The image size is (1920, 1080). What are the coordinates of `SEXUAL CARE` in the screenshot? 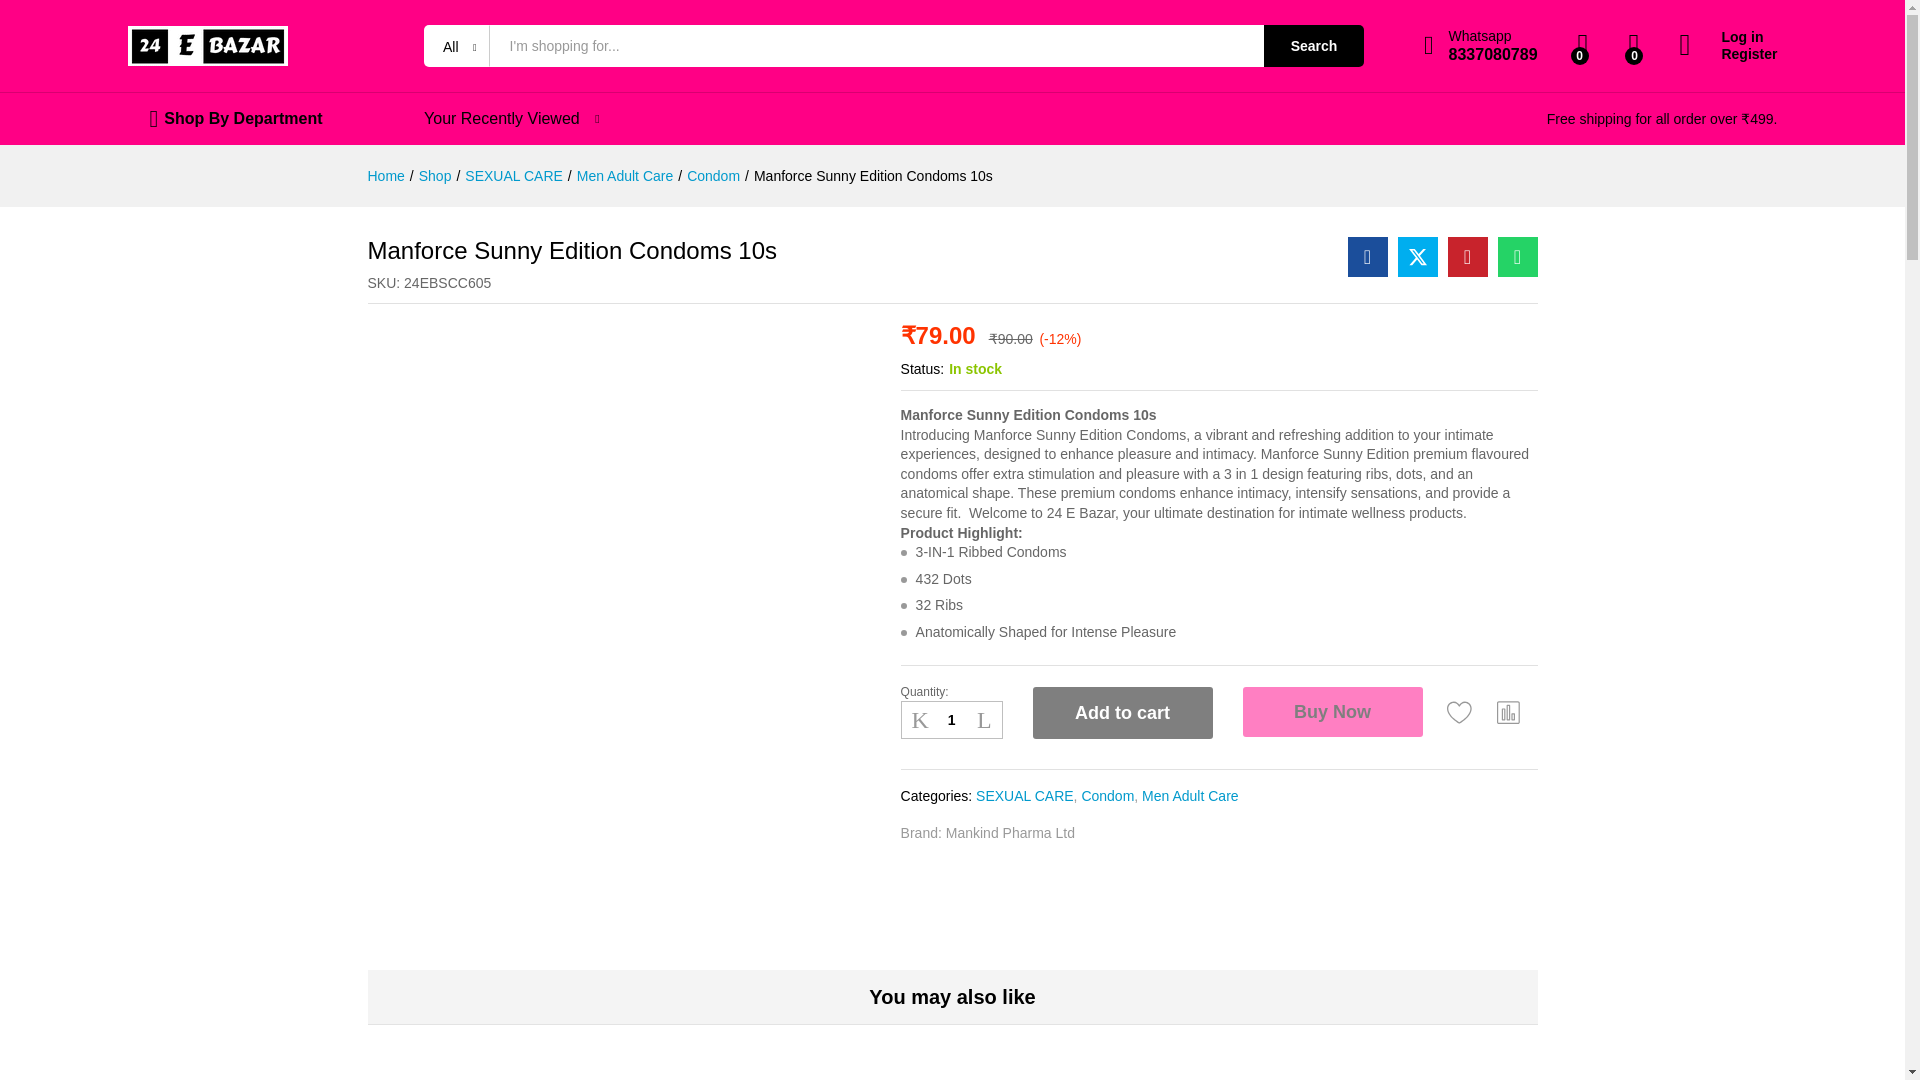 It's located at (513, 176).